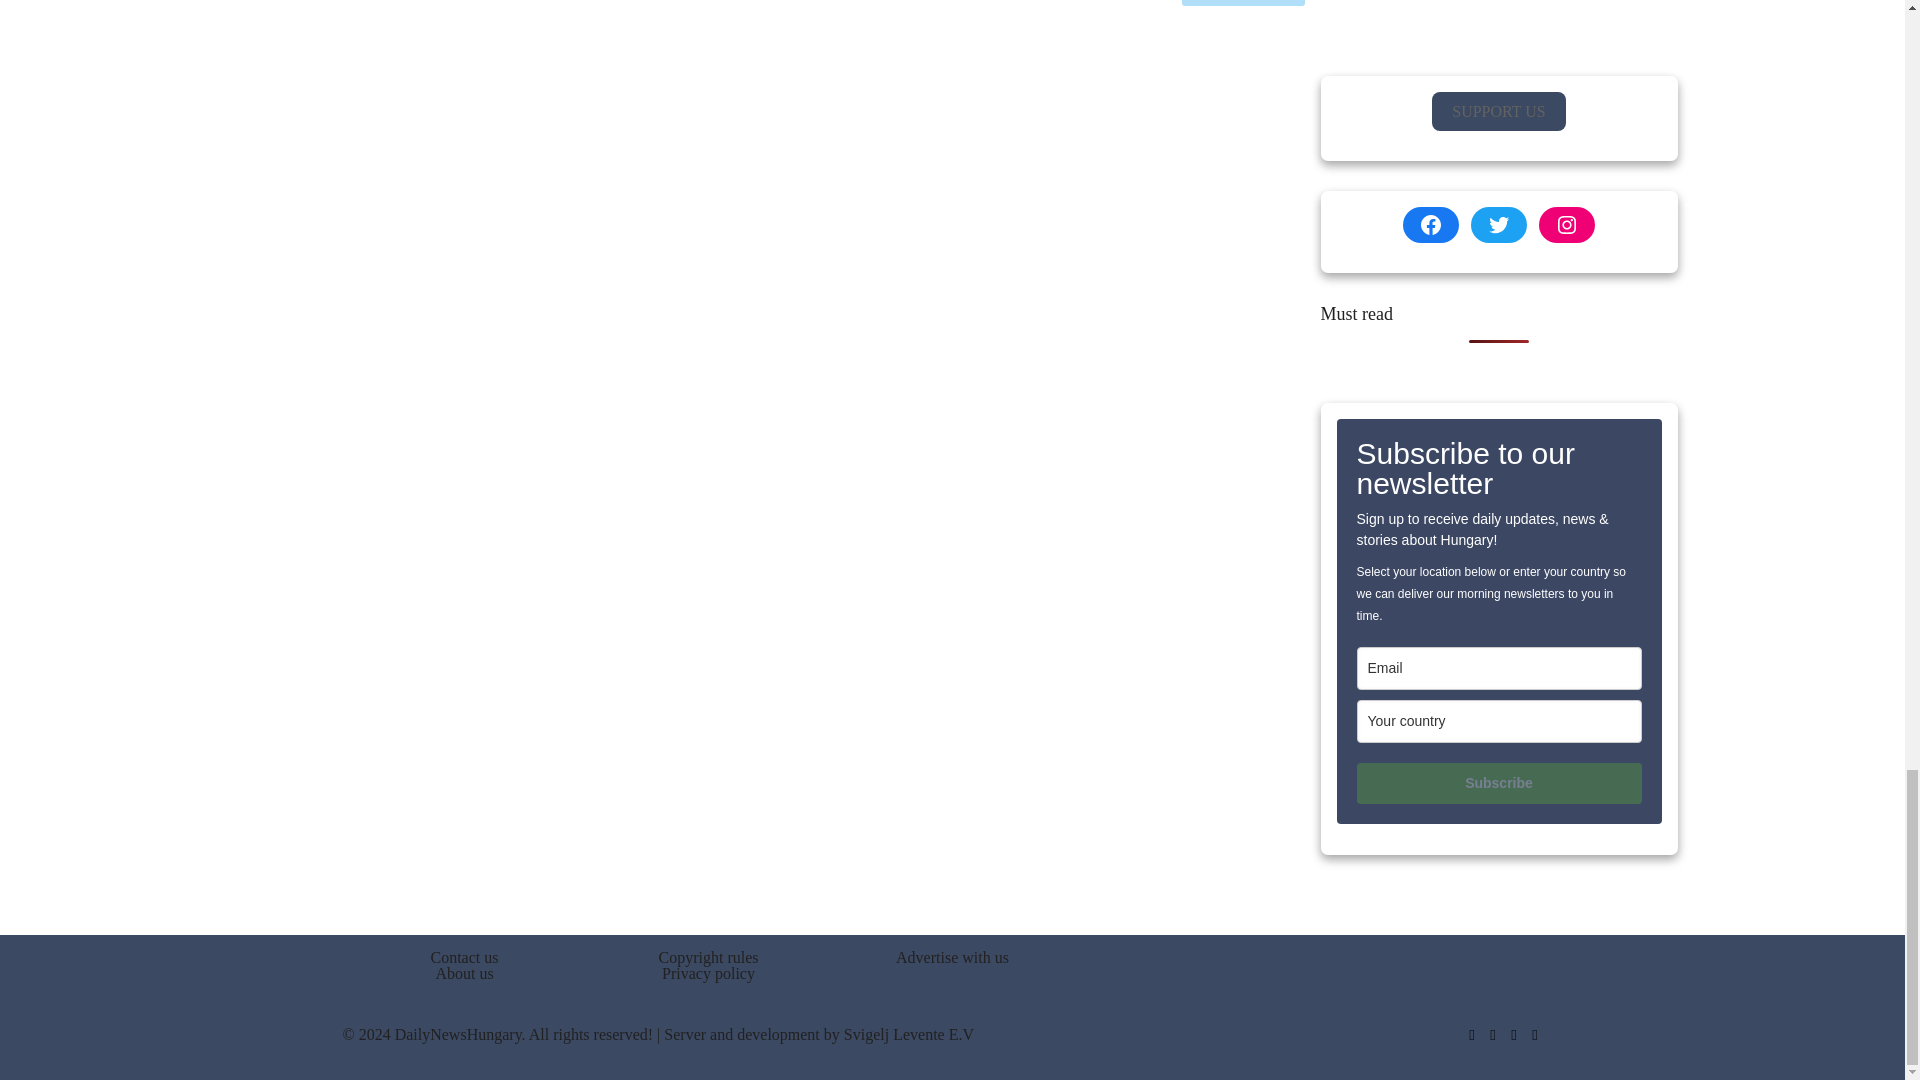 This screenshot has width=1920, height=1080. Describe the element at coordinates (1244, 3) in the screenshot. I see `Post Comment` at that location.